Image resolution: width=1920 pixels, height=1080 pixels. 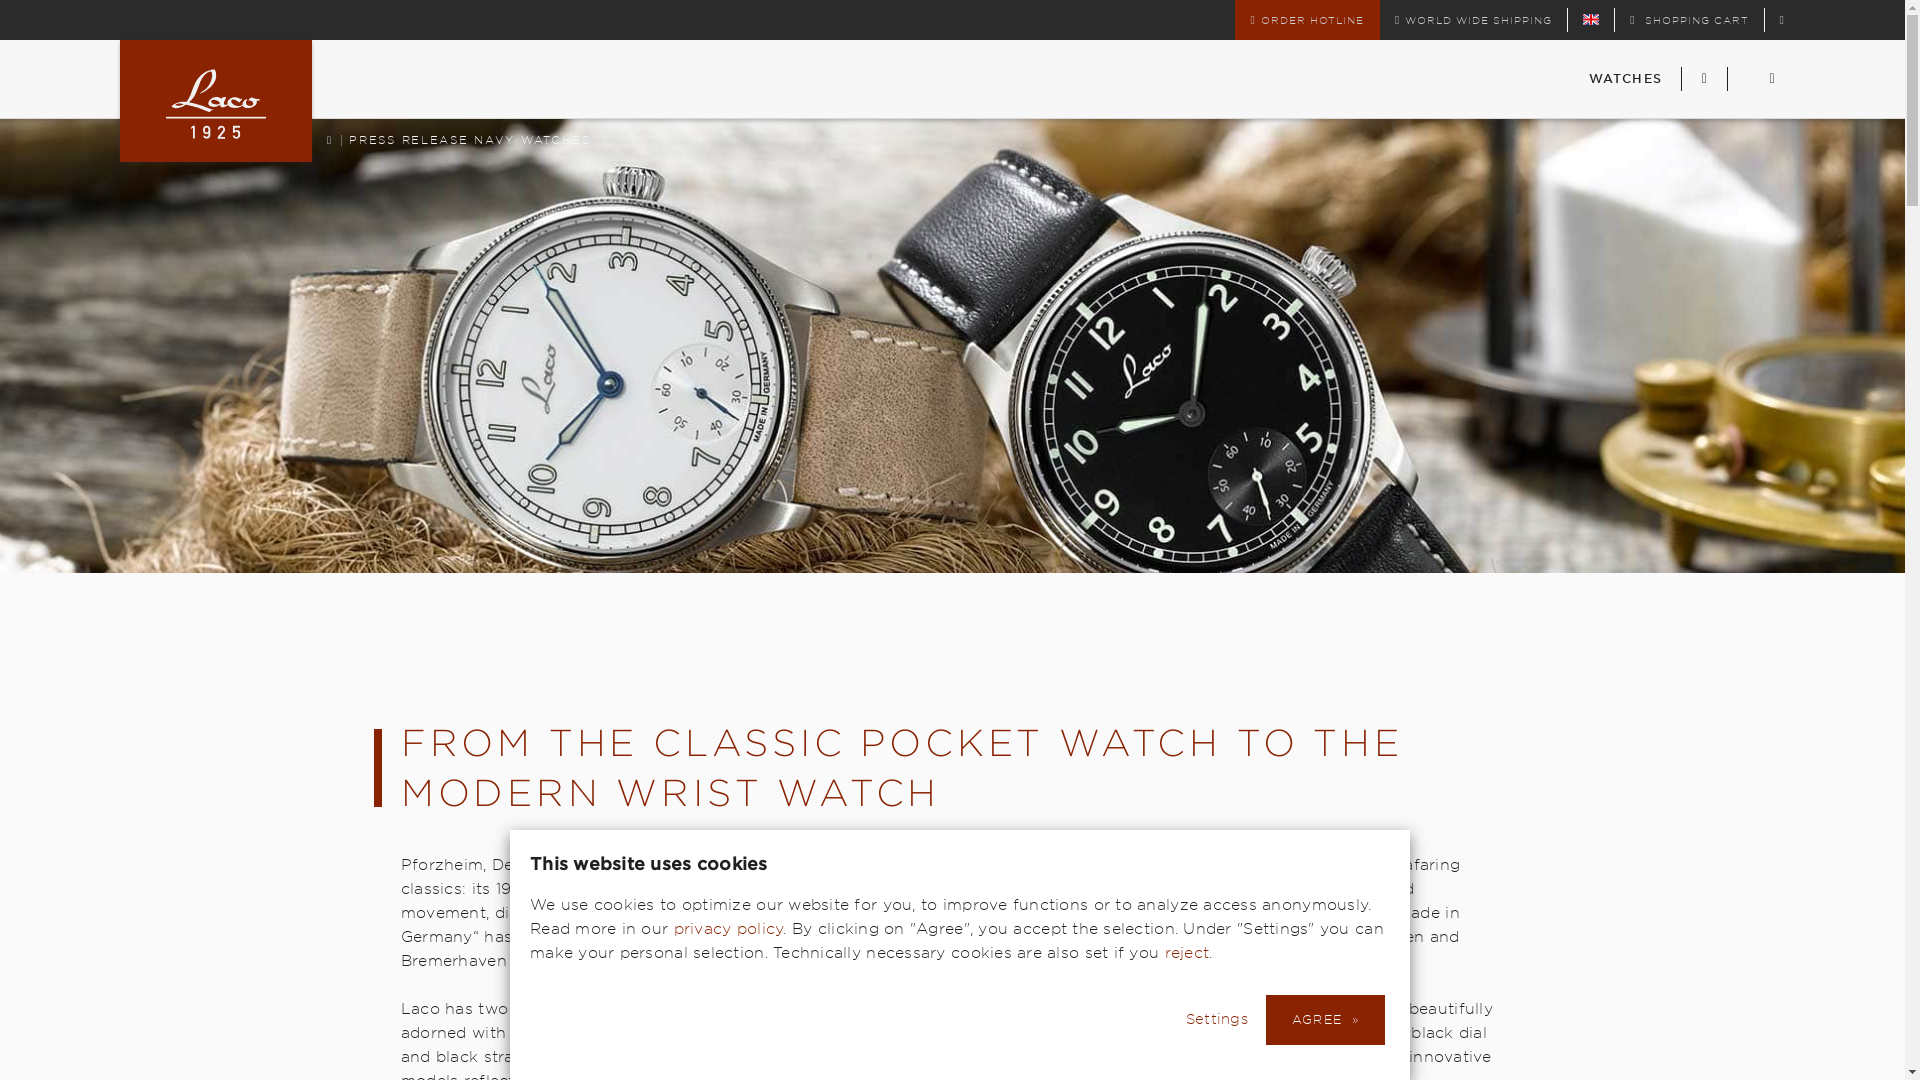 I want to click on Settings, so click(x=1591, y=19).